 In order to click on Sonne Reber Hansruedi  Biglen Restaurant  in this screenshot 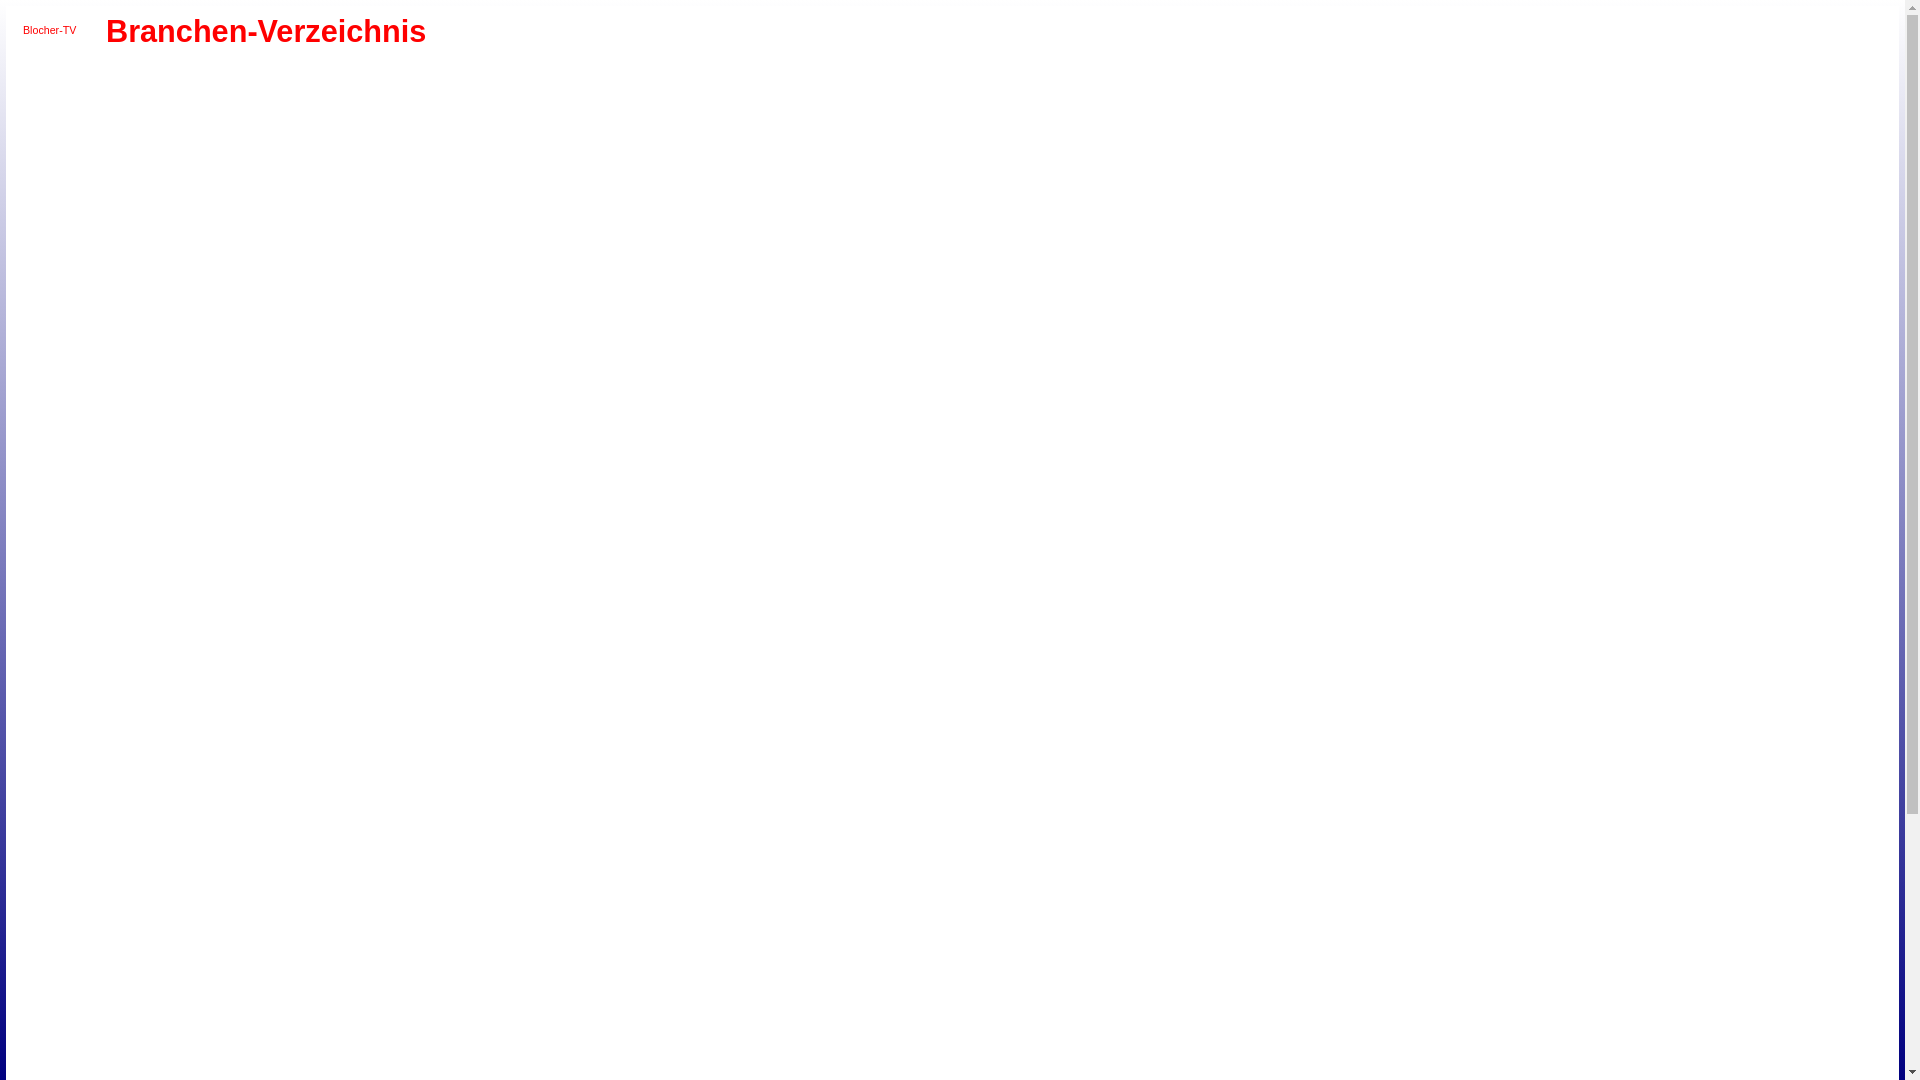, I will do `click(349, 954)`.